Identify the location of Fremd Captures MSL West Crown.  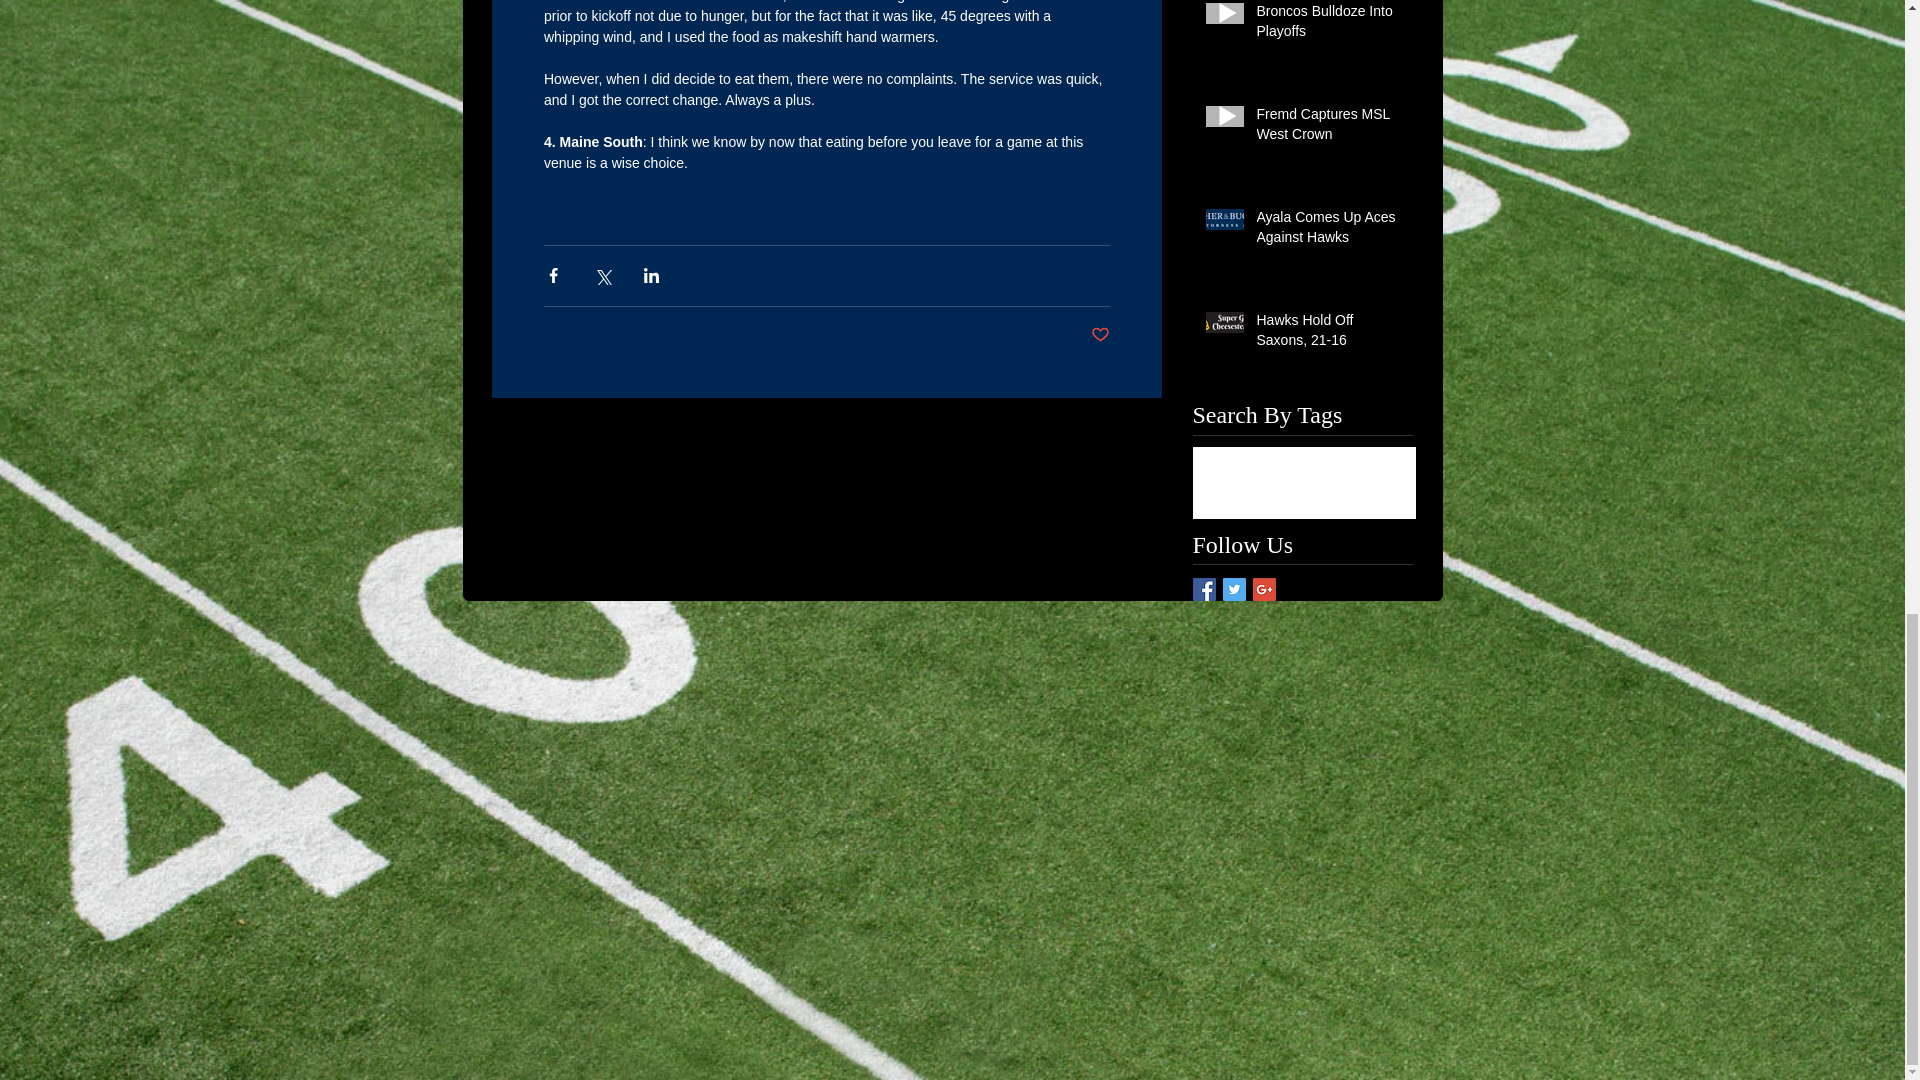
(1327, 128).